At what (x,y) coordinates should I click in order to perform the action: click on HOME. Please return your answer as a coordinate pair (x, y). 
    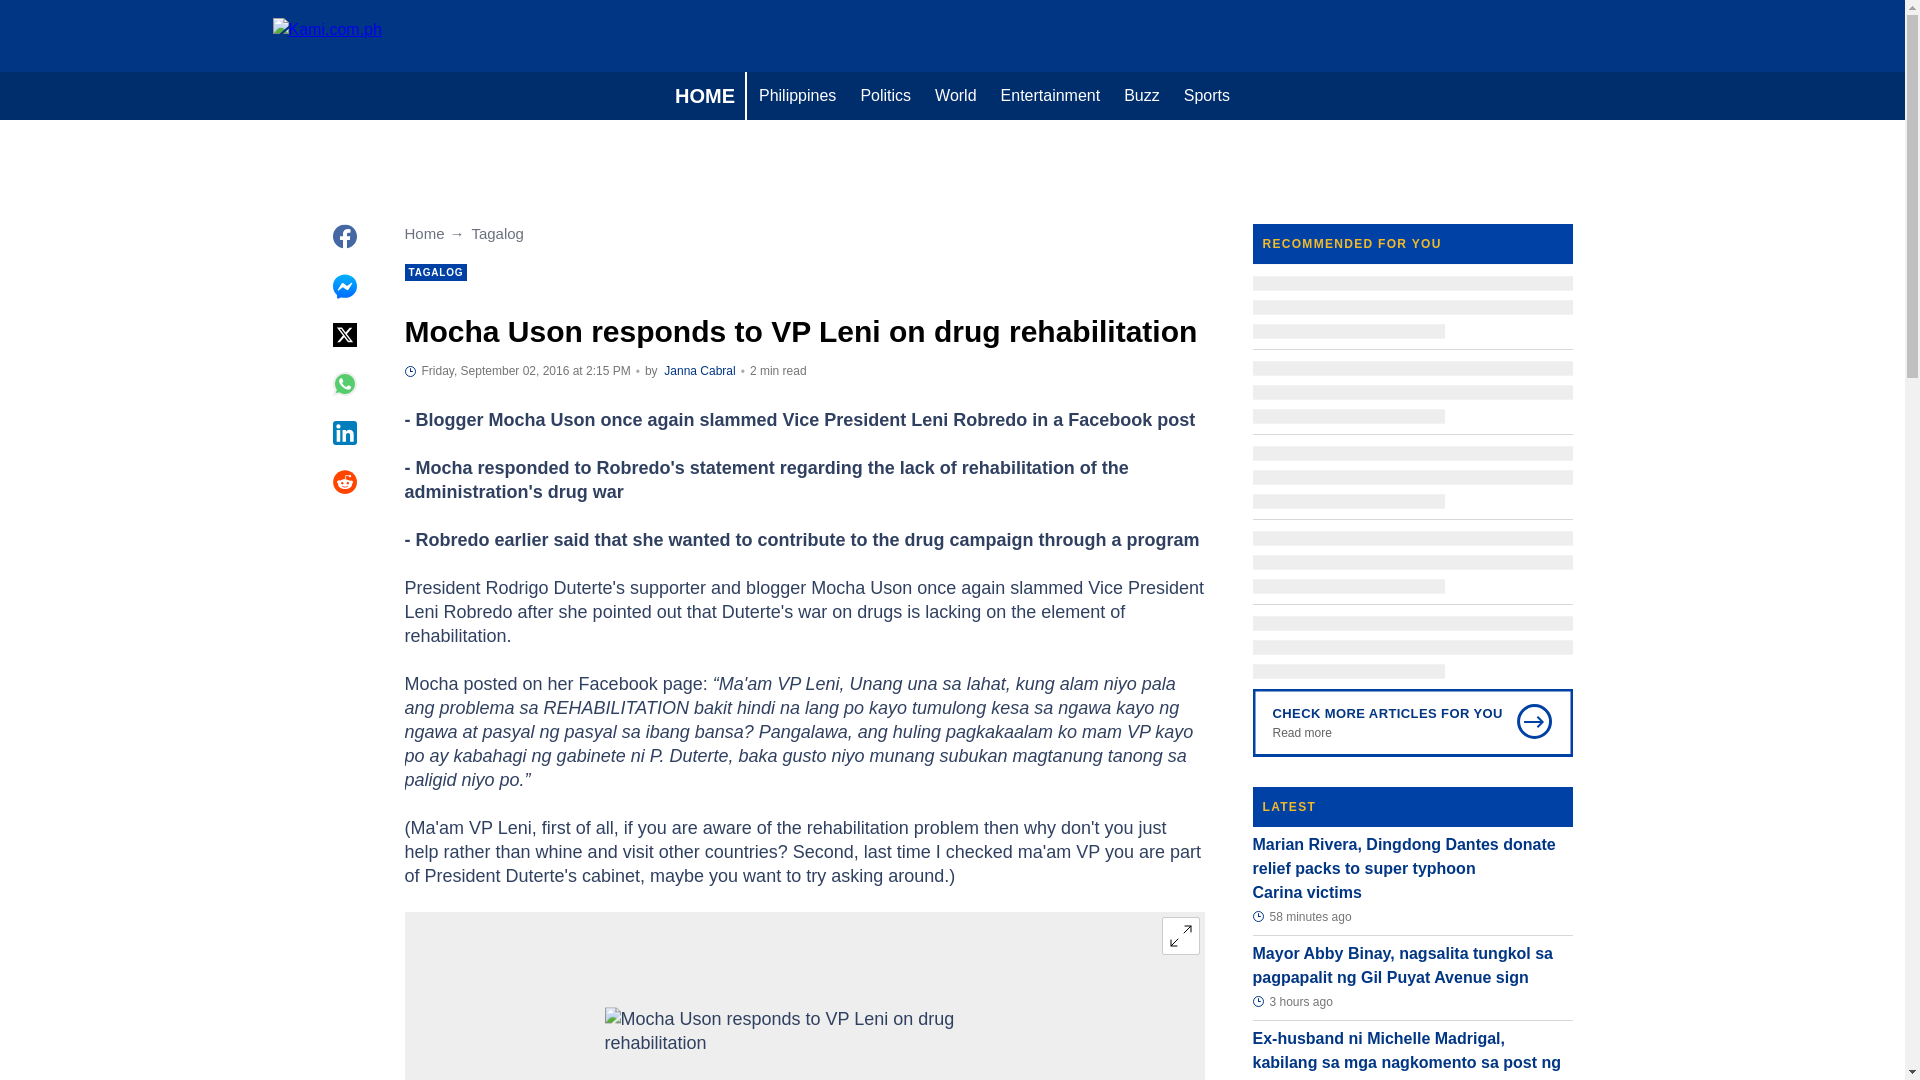
    Looking at the image, I should click on (704, 96).